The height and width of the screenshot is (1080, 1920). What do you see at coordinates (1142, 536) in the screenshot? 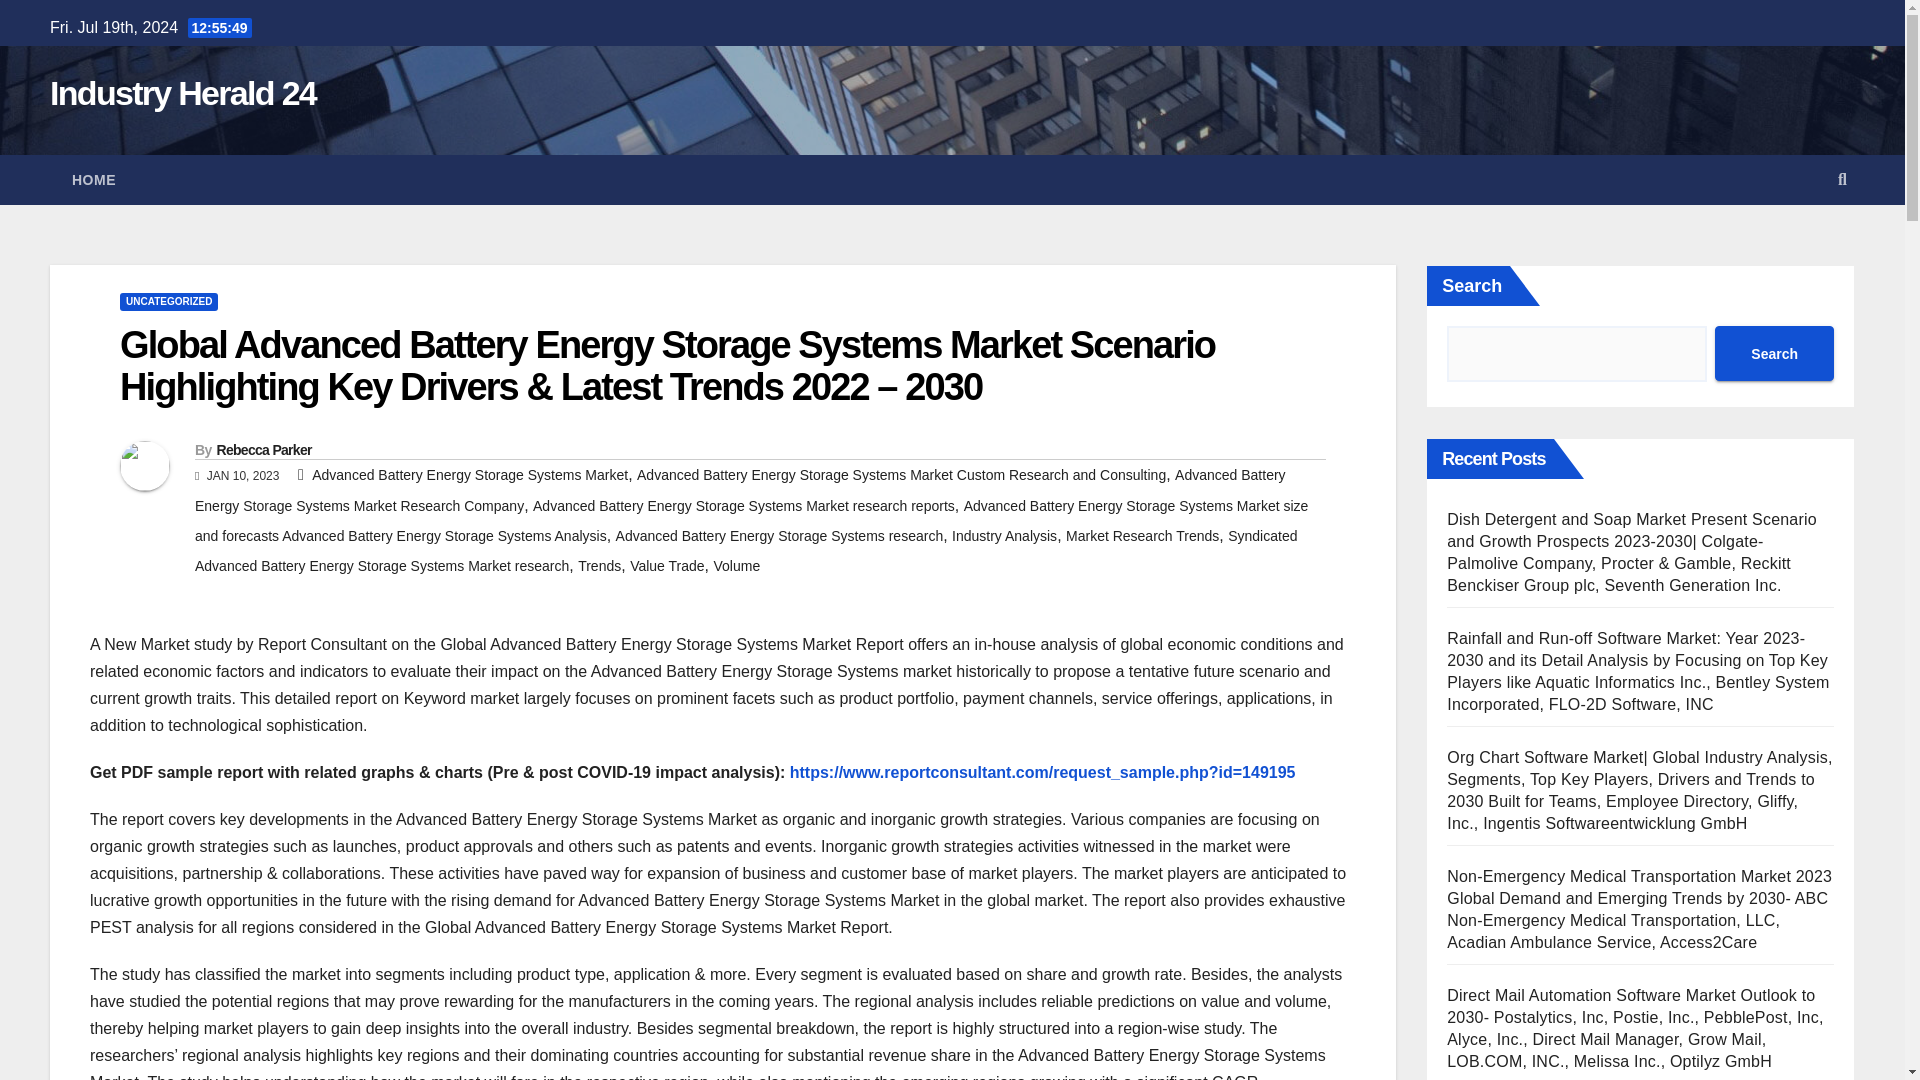
I see `Market Research Trends` at bounding box center [1142, 536].